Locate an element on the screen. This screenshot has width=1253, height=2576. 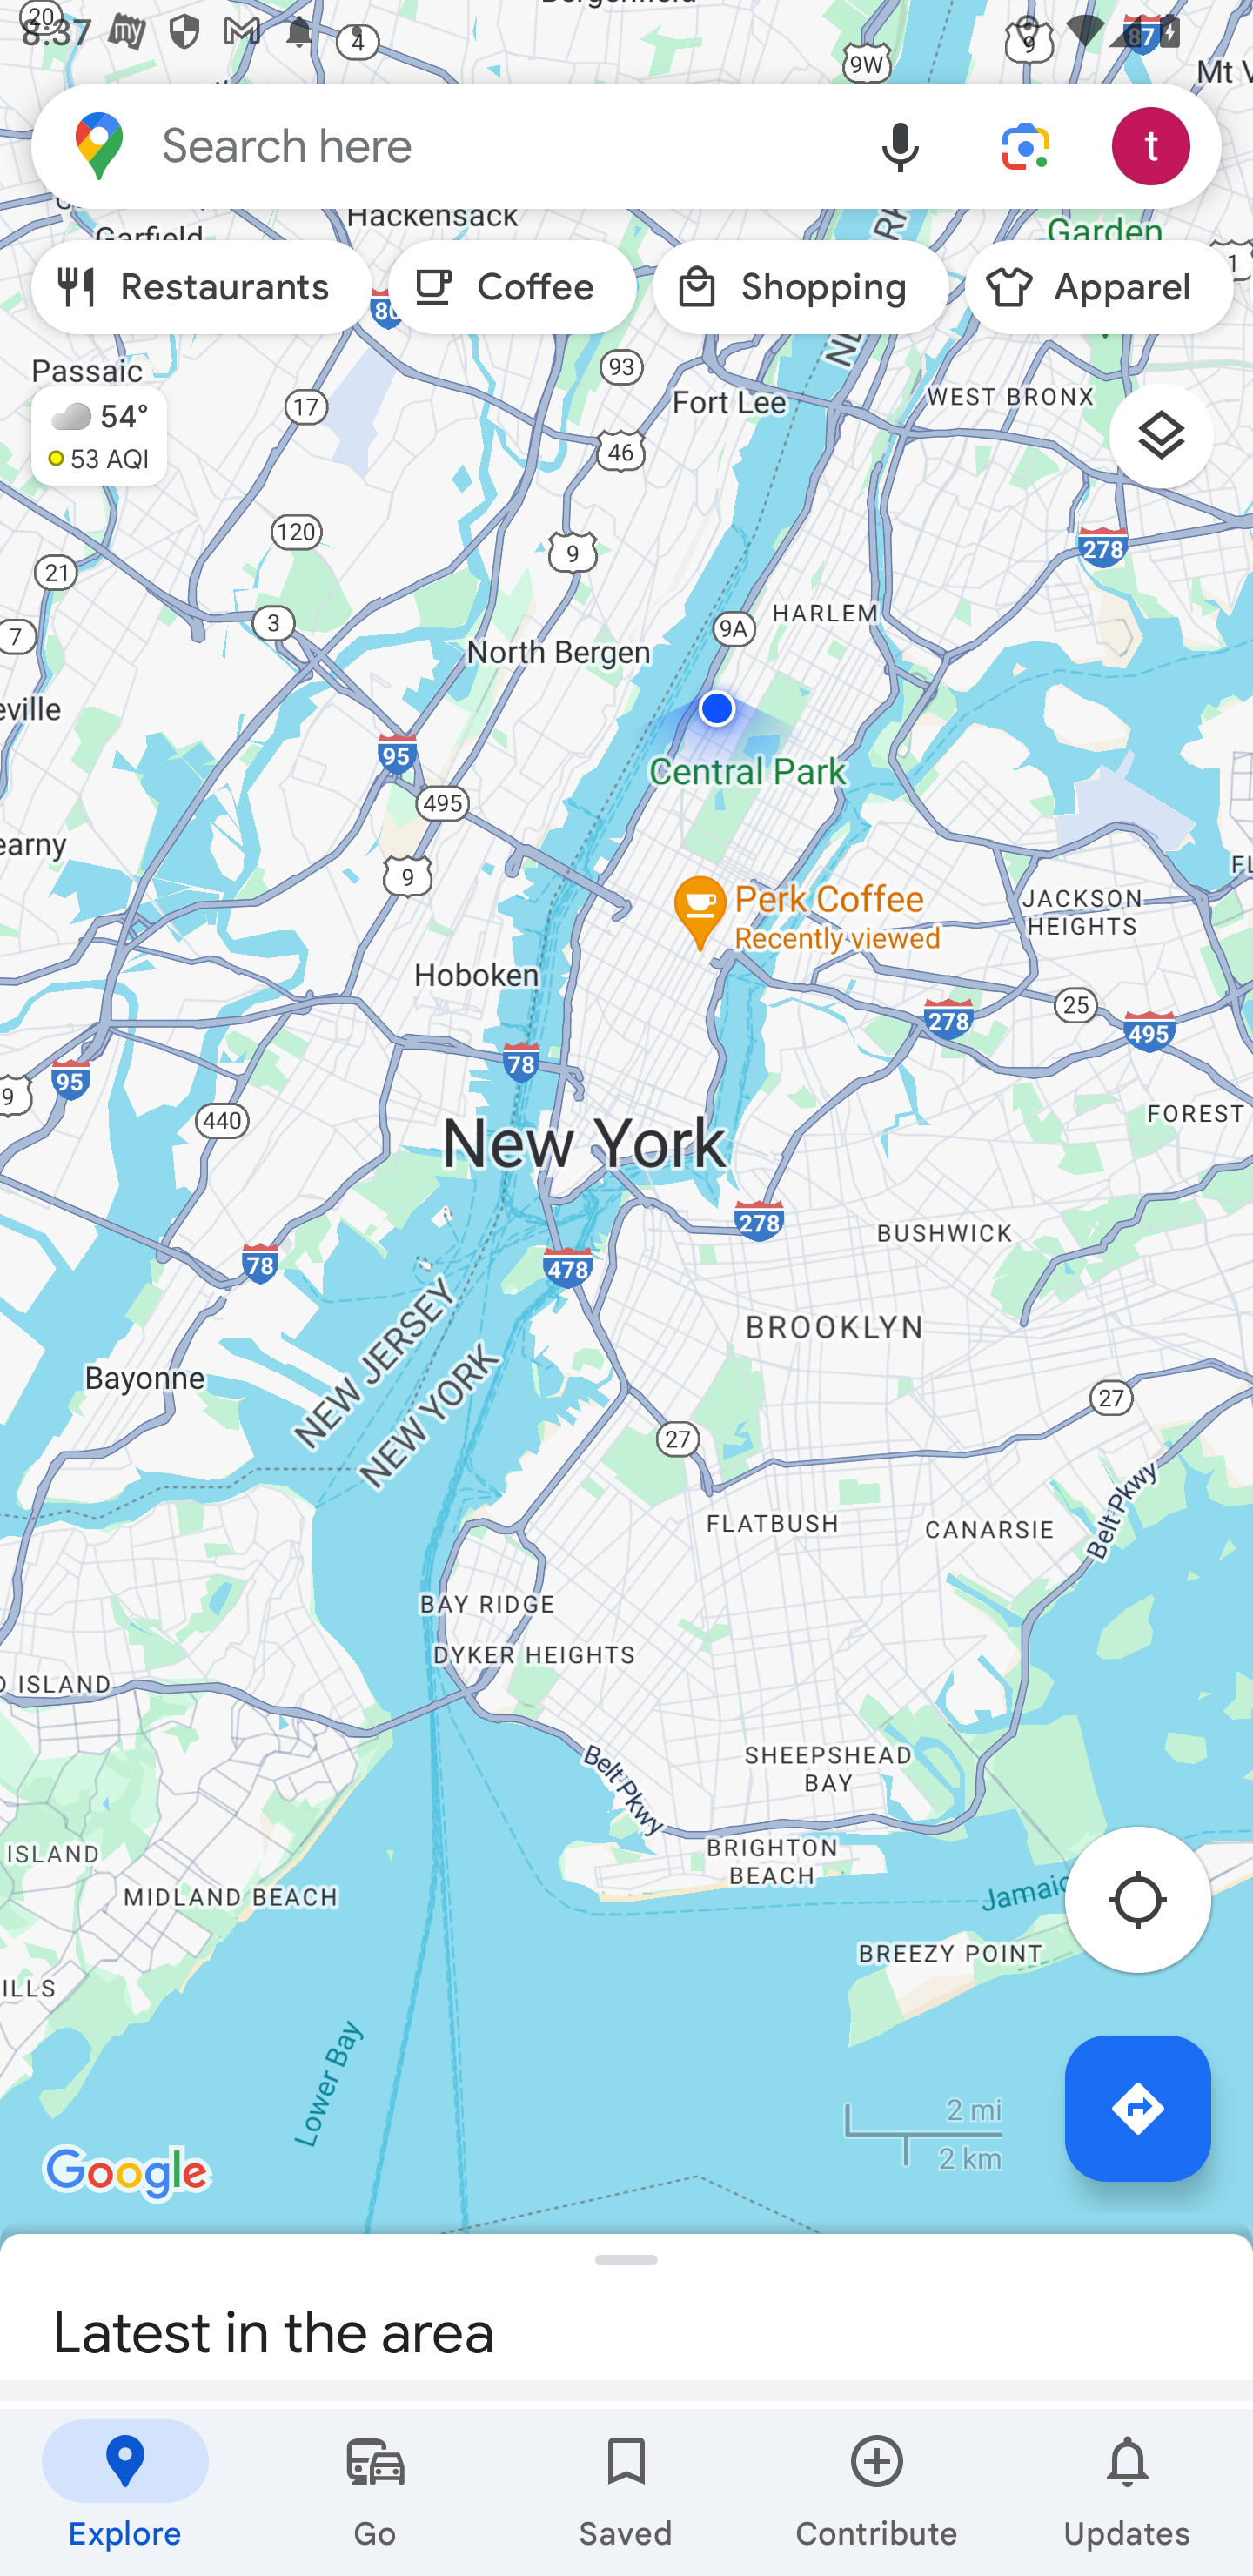
Lens in Maps is located at coordinates (1026, 144).